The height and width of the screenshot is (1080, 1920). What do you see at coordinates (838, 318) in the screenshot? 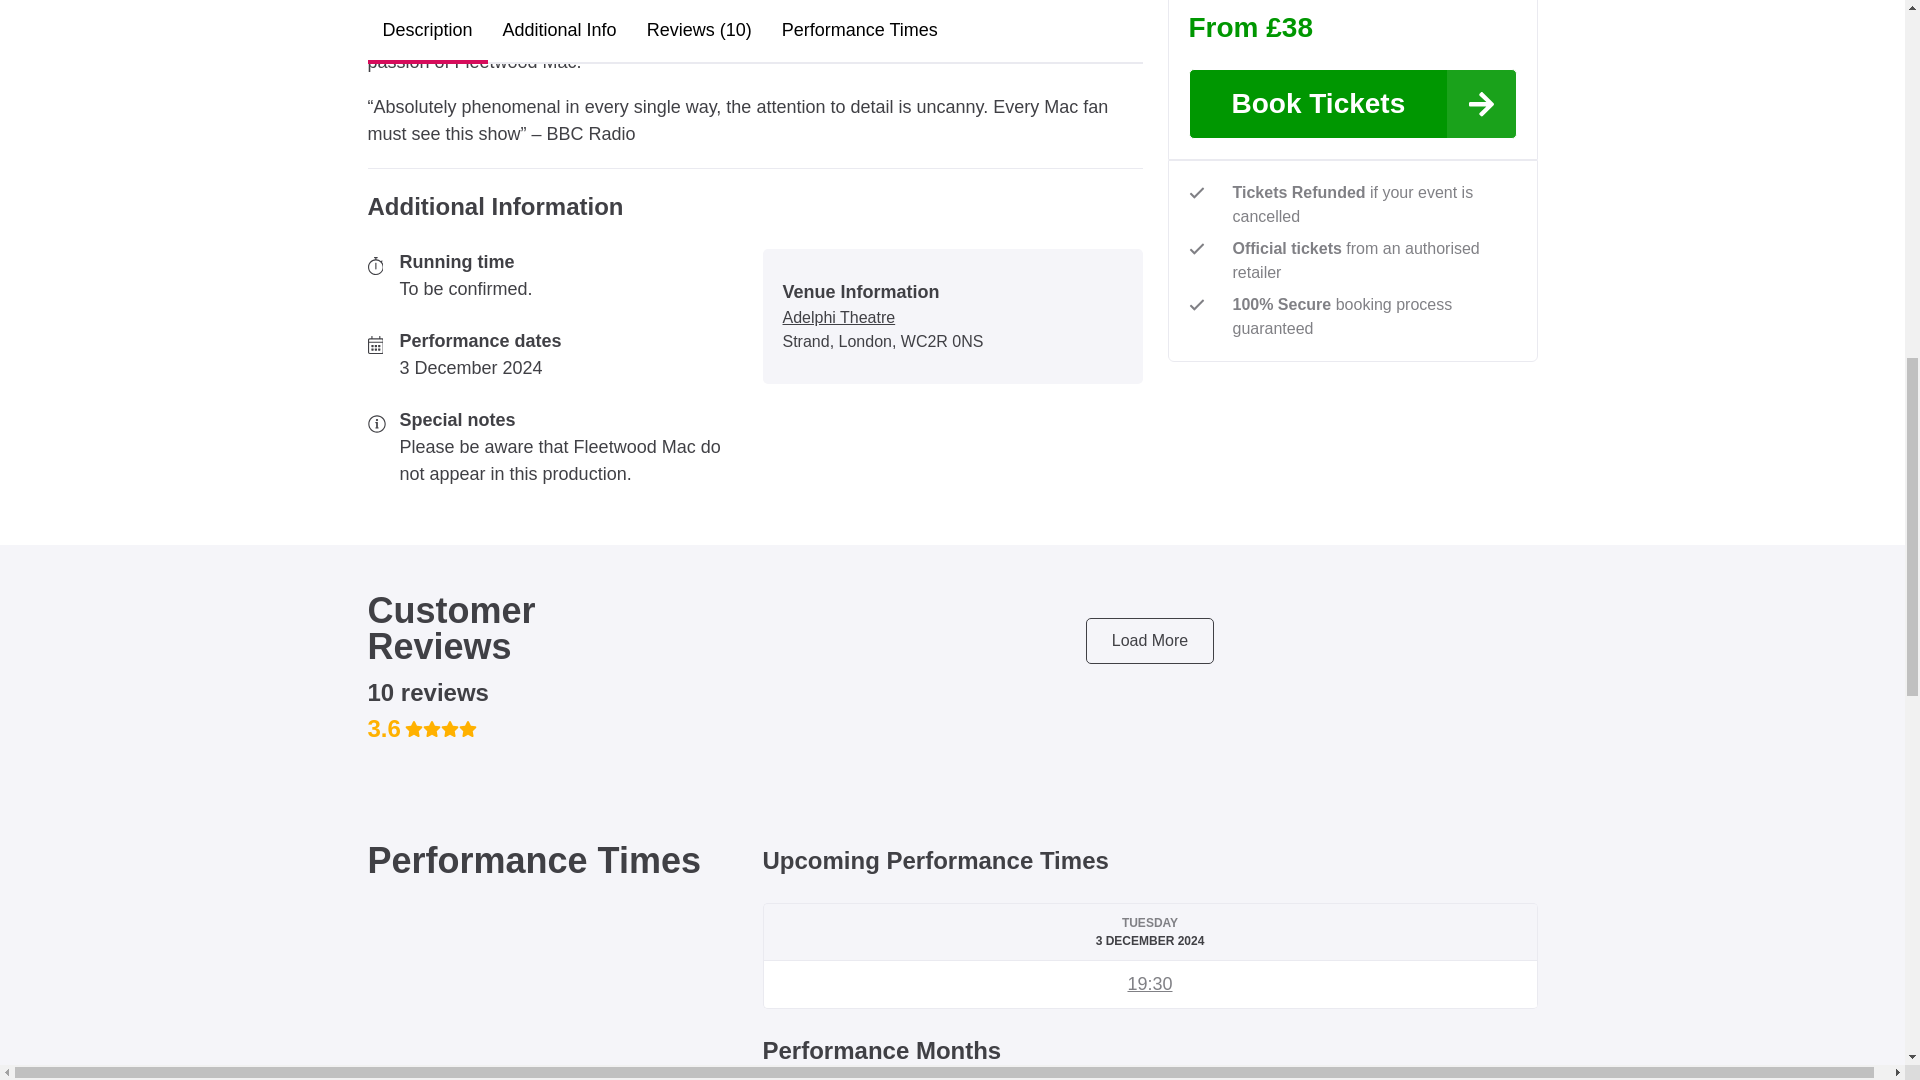
I see `Adelphi Theatre` at bounding box center [838, 318].